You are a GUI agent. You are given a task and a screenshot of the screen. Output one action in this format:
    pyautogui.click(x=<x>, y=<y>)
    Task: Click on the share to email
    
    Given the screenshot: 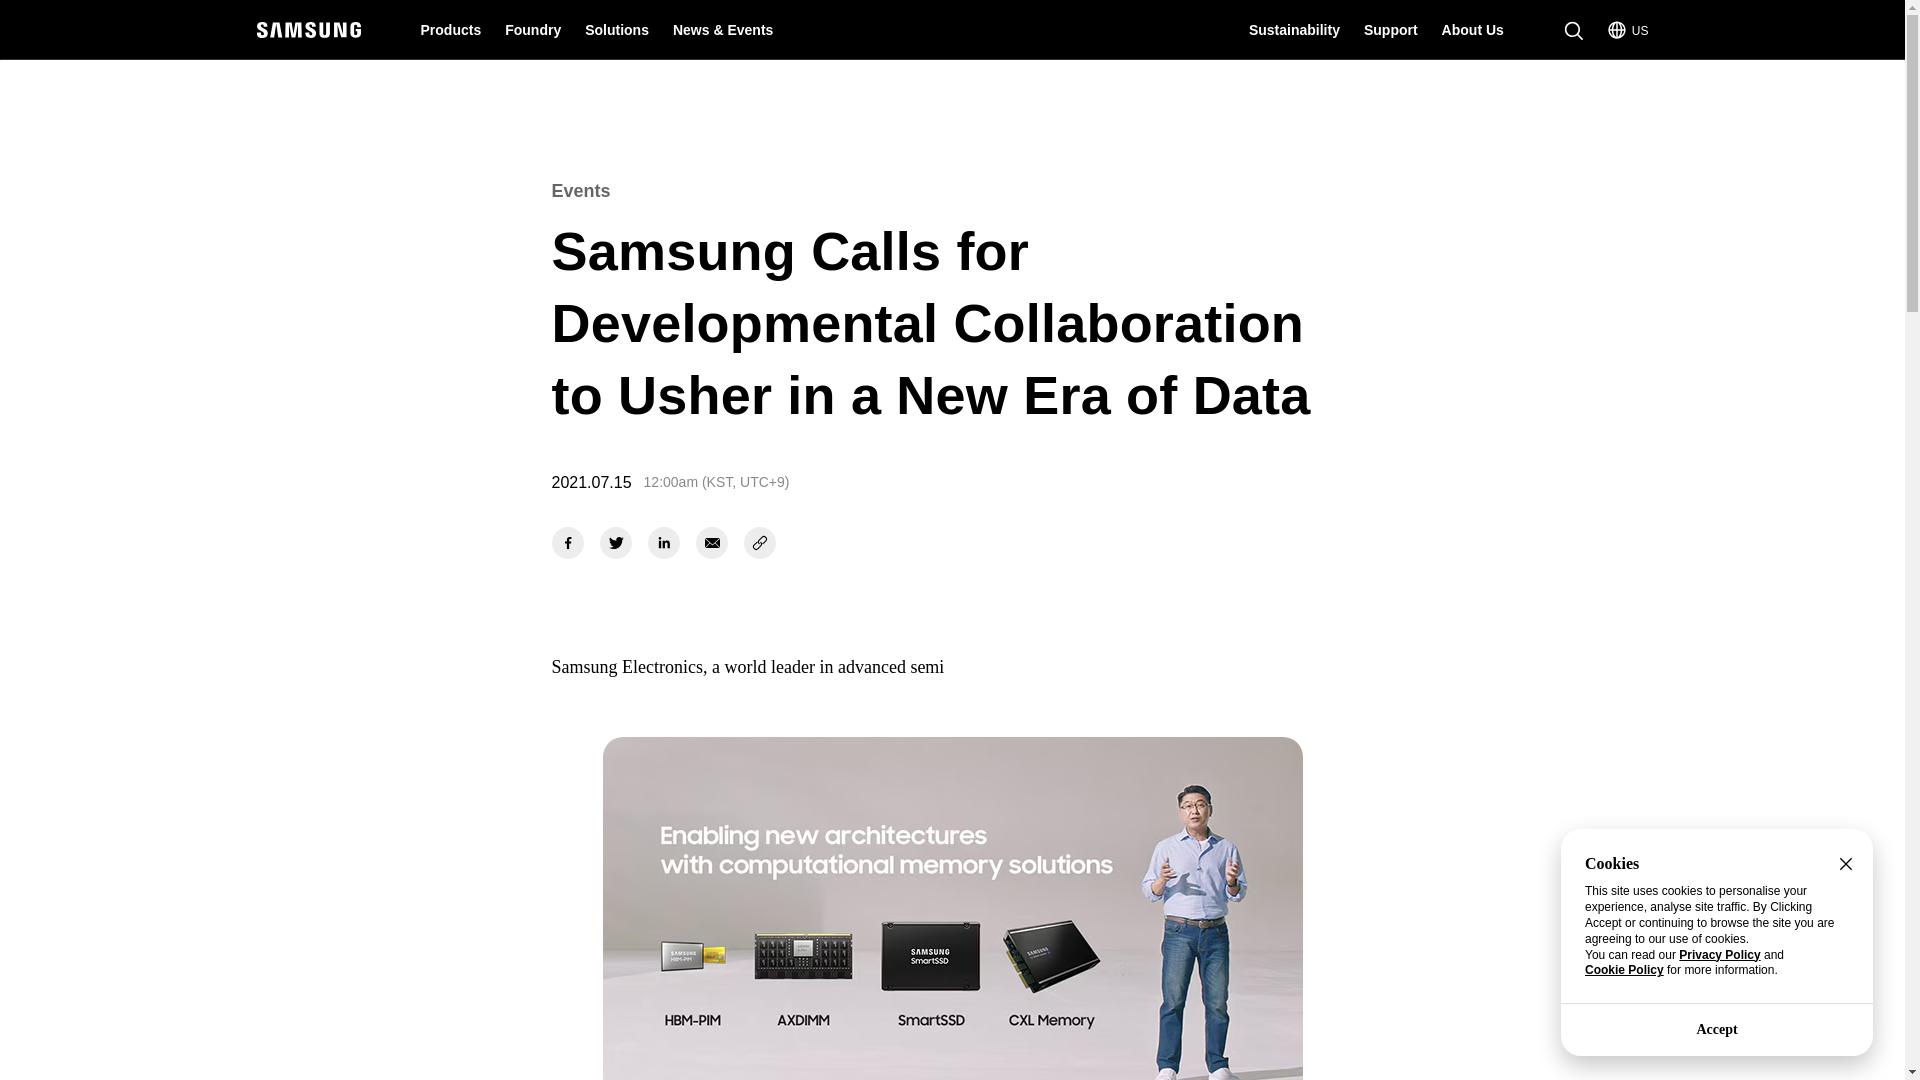 What is the action you would take?
    pyautogui.click(x=711, y=543)
    